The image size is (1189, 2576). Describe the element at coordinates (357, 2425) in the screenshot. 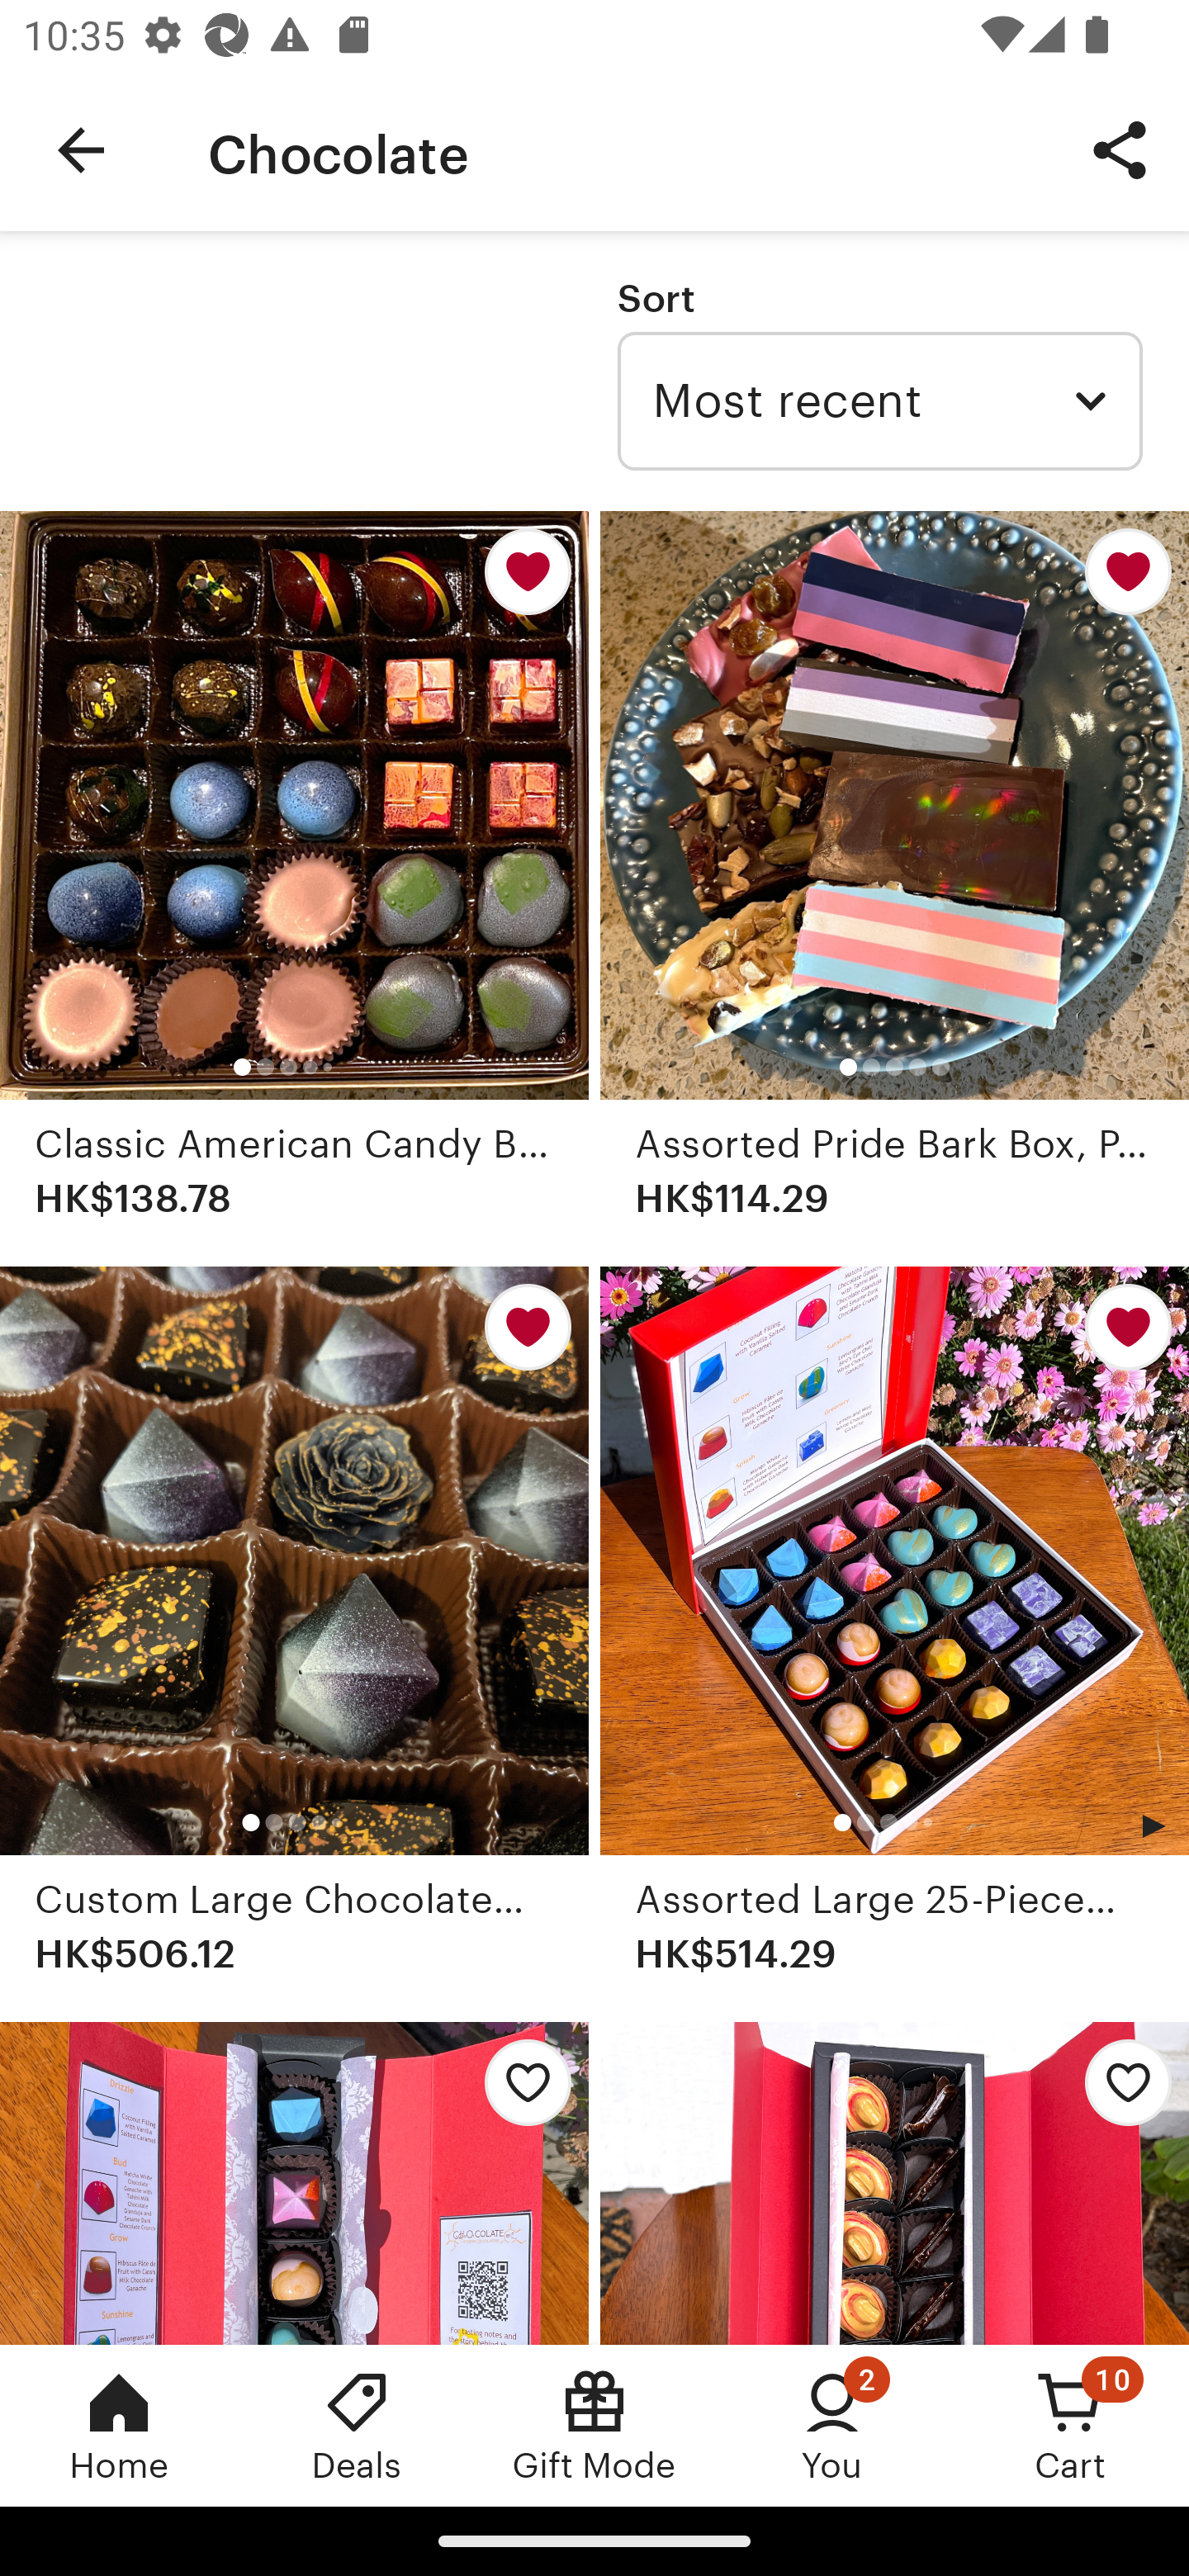

I see `Deals` at that location.